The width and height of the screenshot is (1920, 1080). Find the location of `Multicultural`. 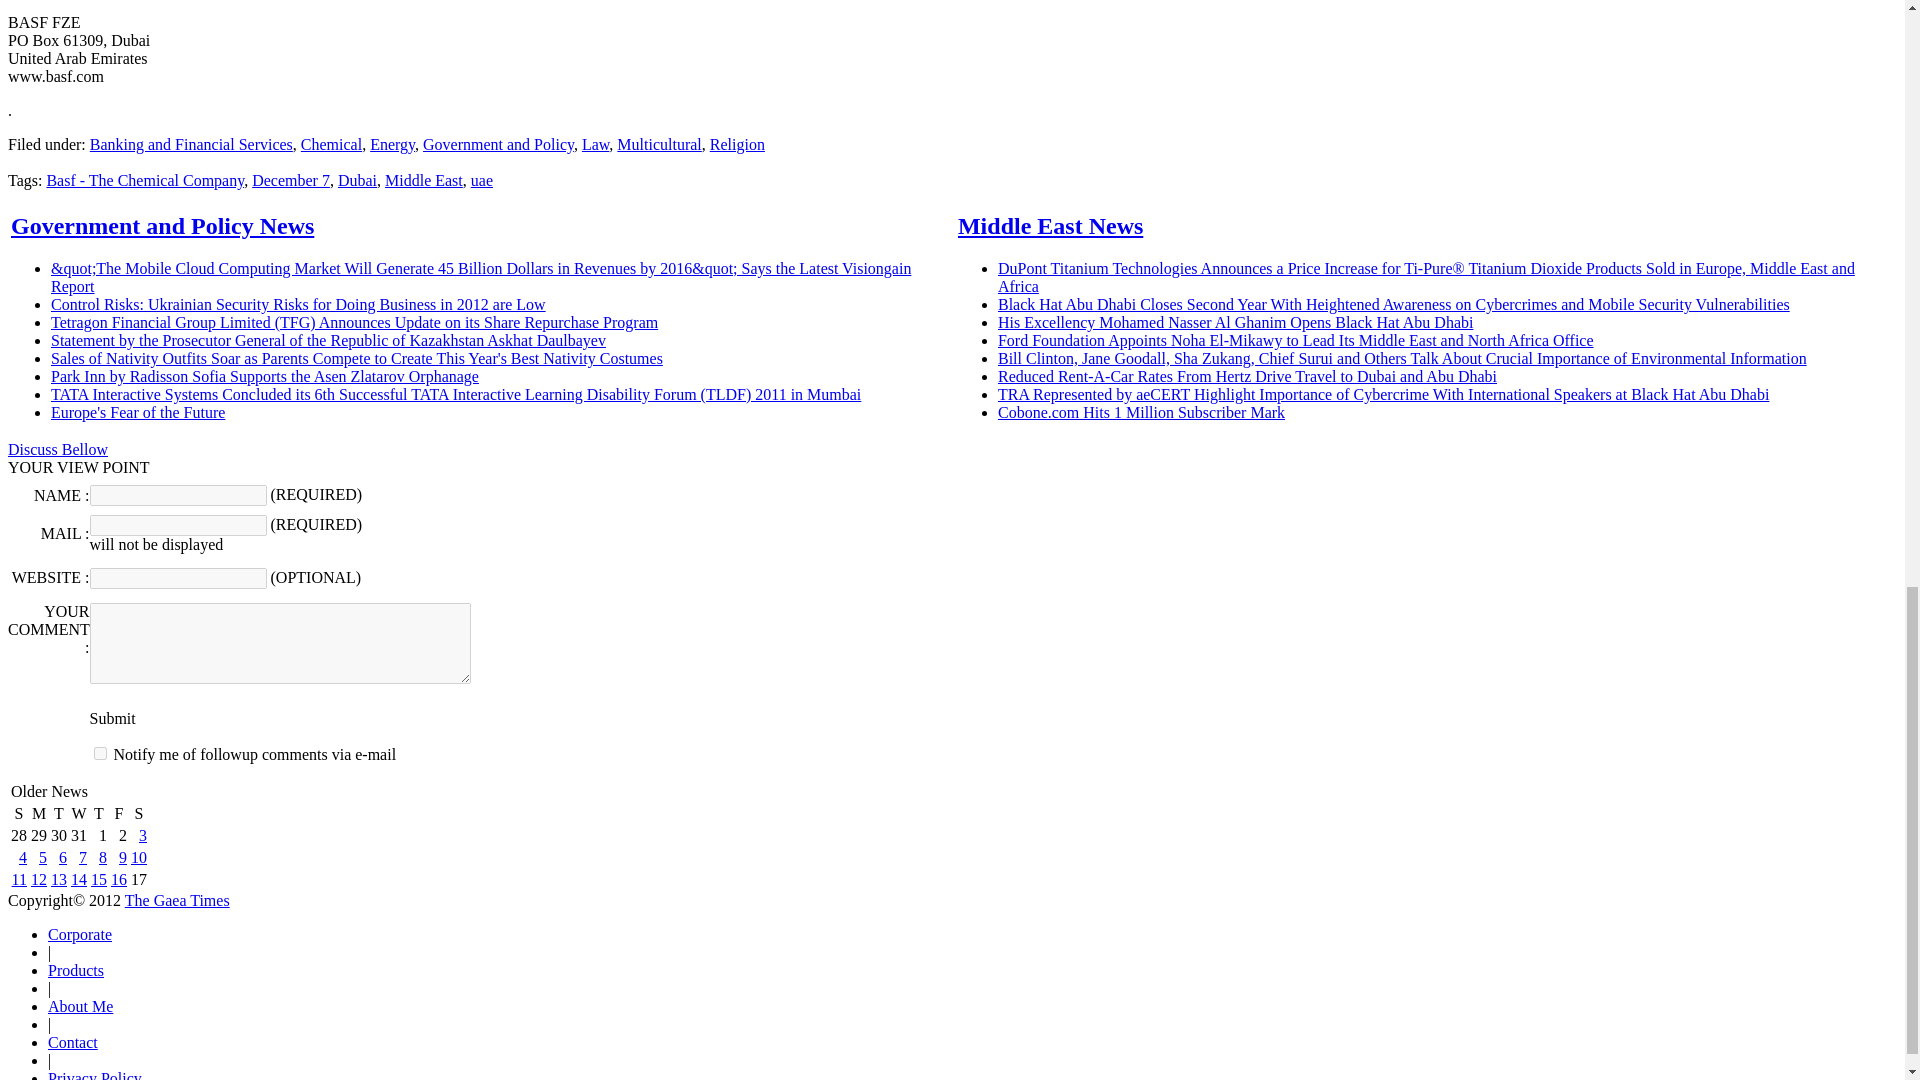

Multicultural is located at coordinates (658, 144).